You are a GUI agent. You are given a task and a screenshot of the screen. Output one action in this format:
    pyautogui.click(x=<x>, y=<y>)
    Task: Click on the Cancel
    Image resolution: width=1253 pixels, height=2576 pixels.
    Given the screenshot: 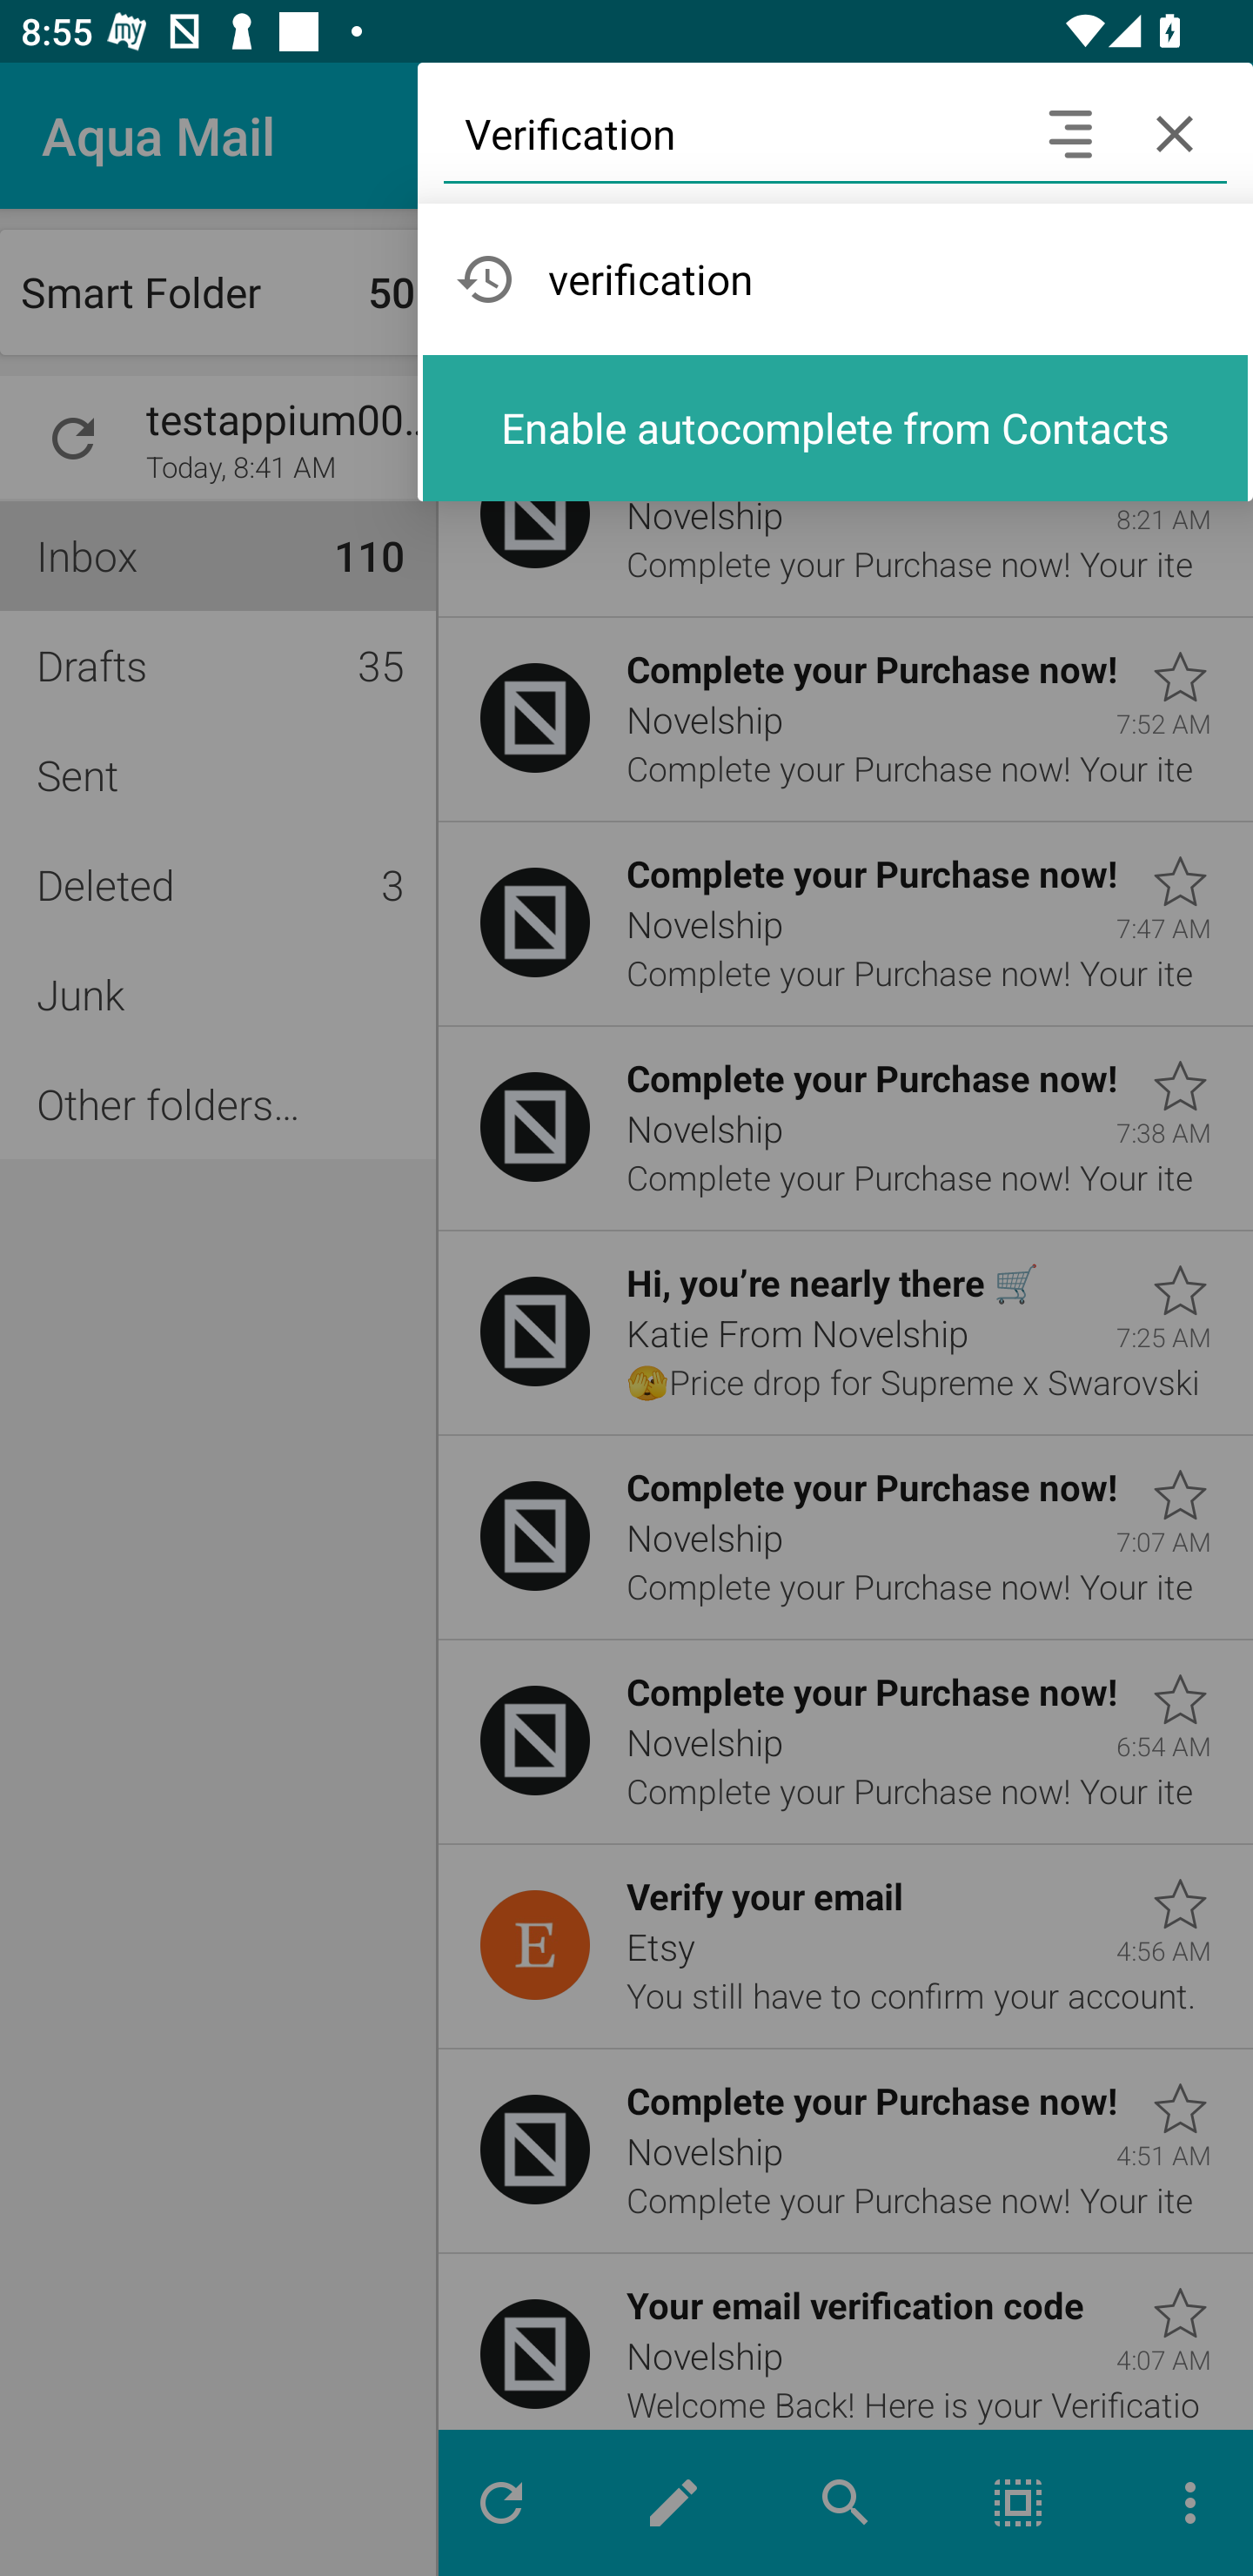 What is the action you would take?
    pyautogui.click(x=1175, y=134)
    